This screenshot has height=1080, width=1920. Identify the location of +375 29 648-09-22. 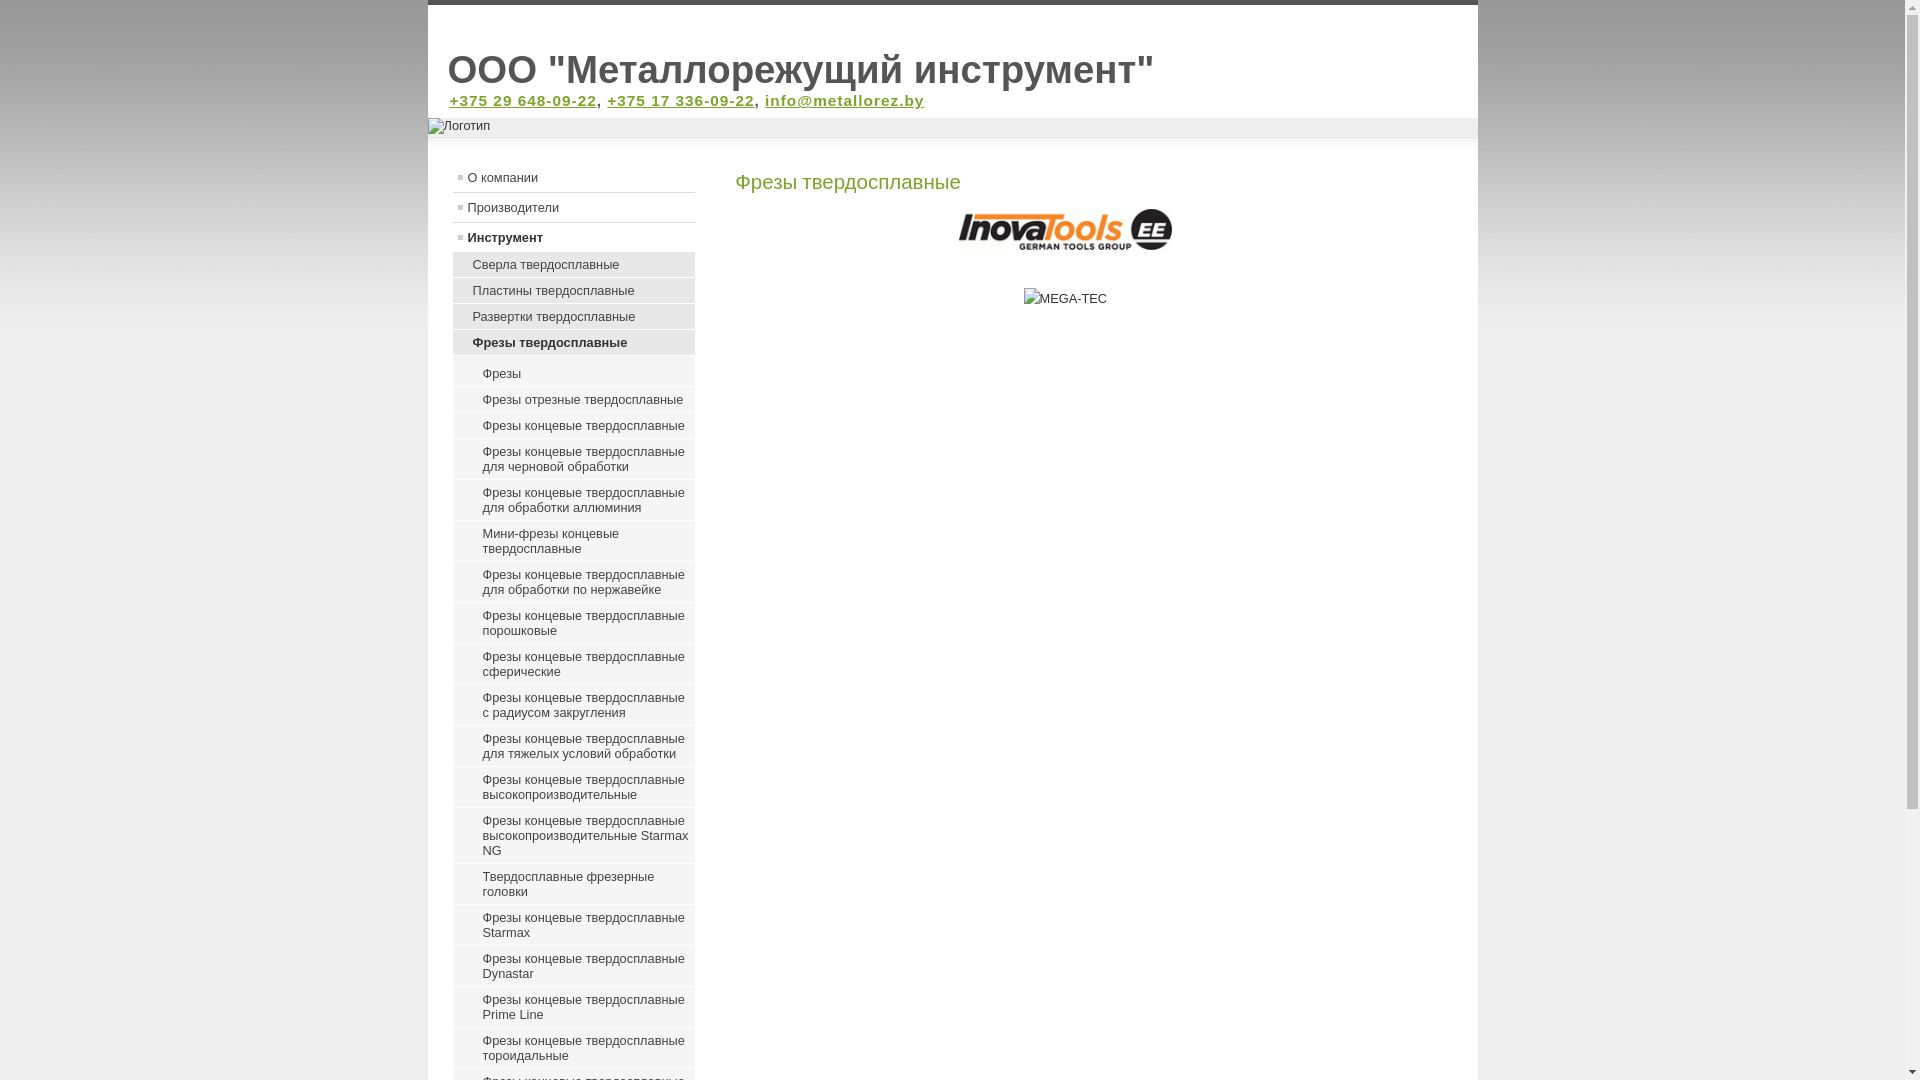
(524, 100).